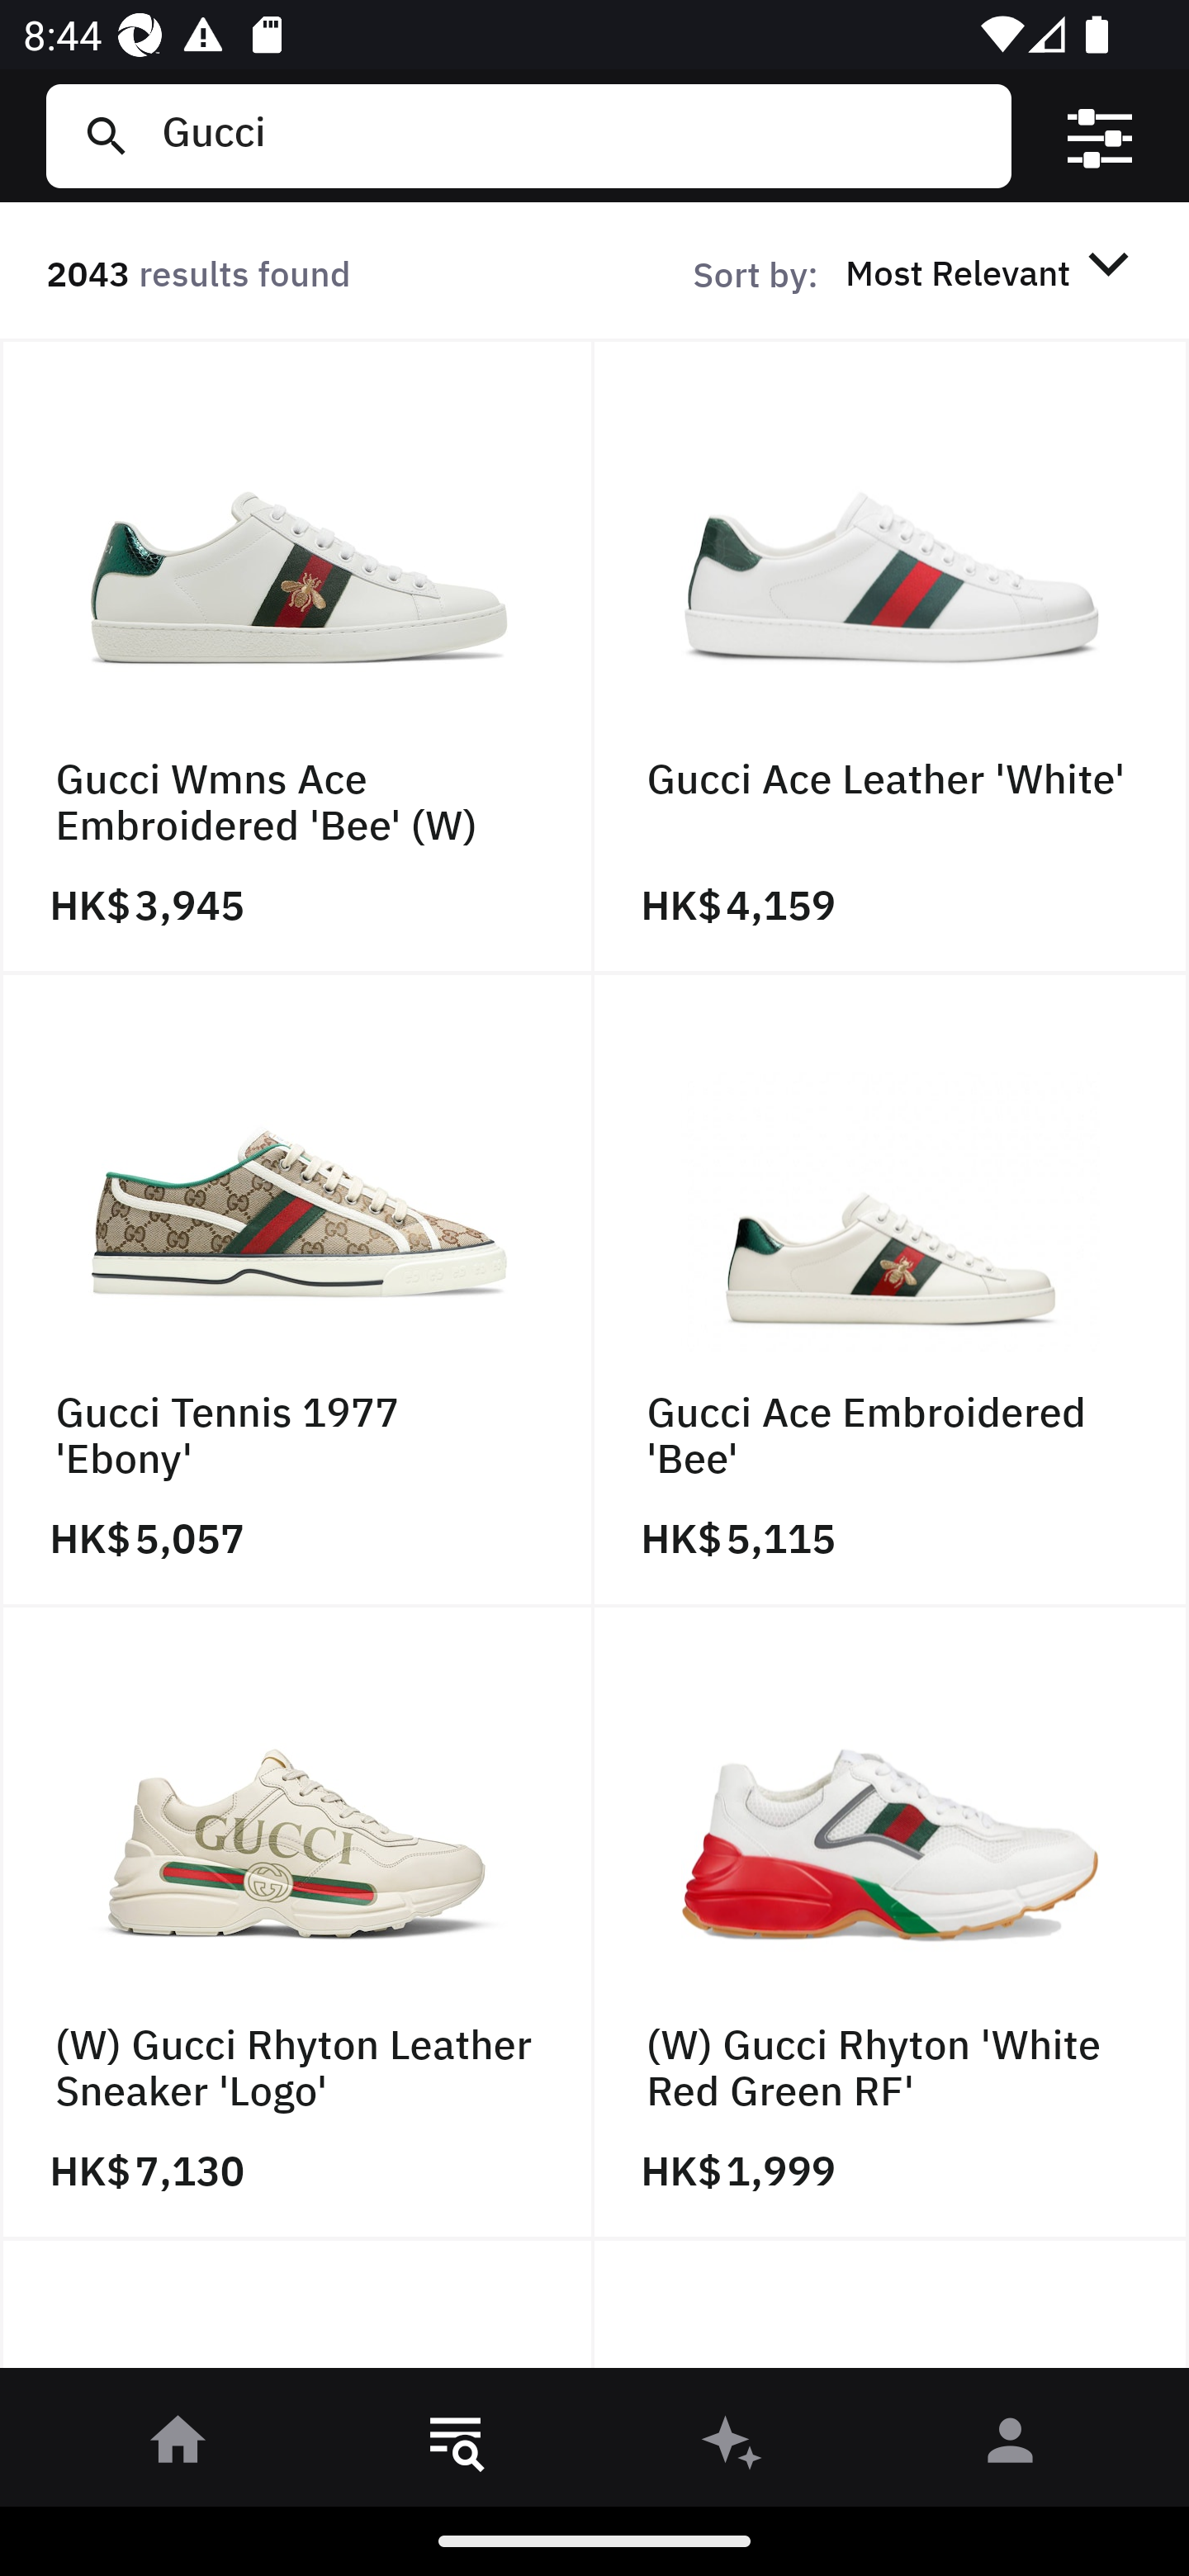  I want to click on Most Relevant , so click(992, 272).